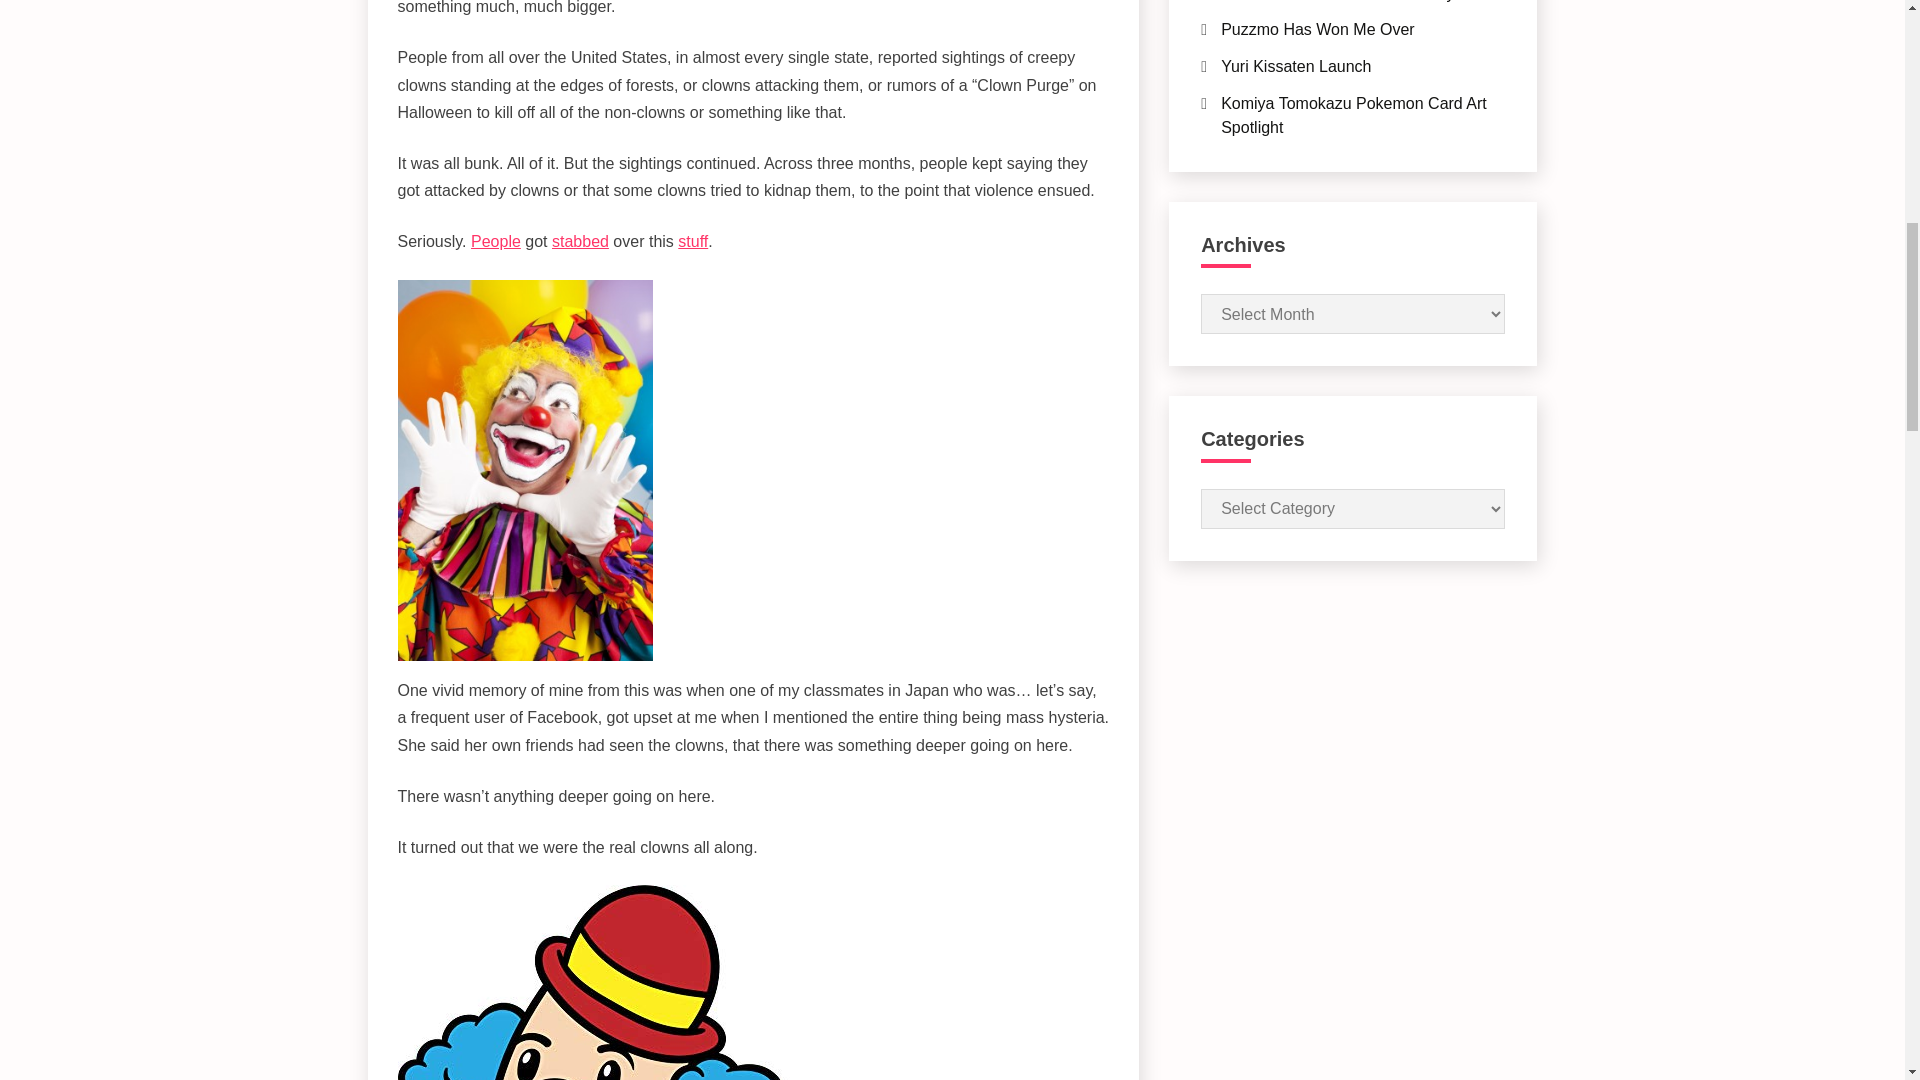 This screenshot has height=1080, width=1920. Describe the element at coordinates (495, 241) in the screenshot. I see `People` at that location.